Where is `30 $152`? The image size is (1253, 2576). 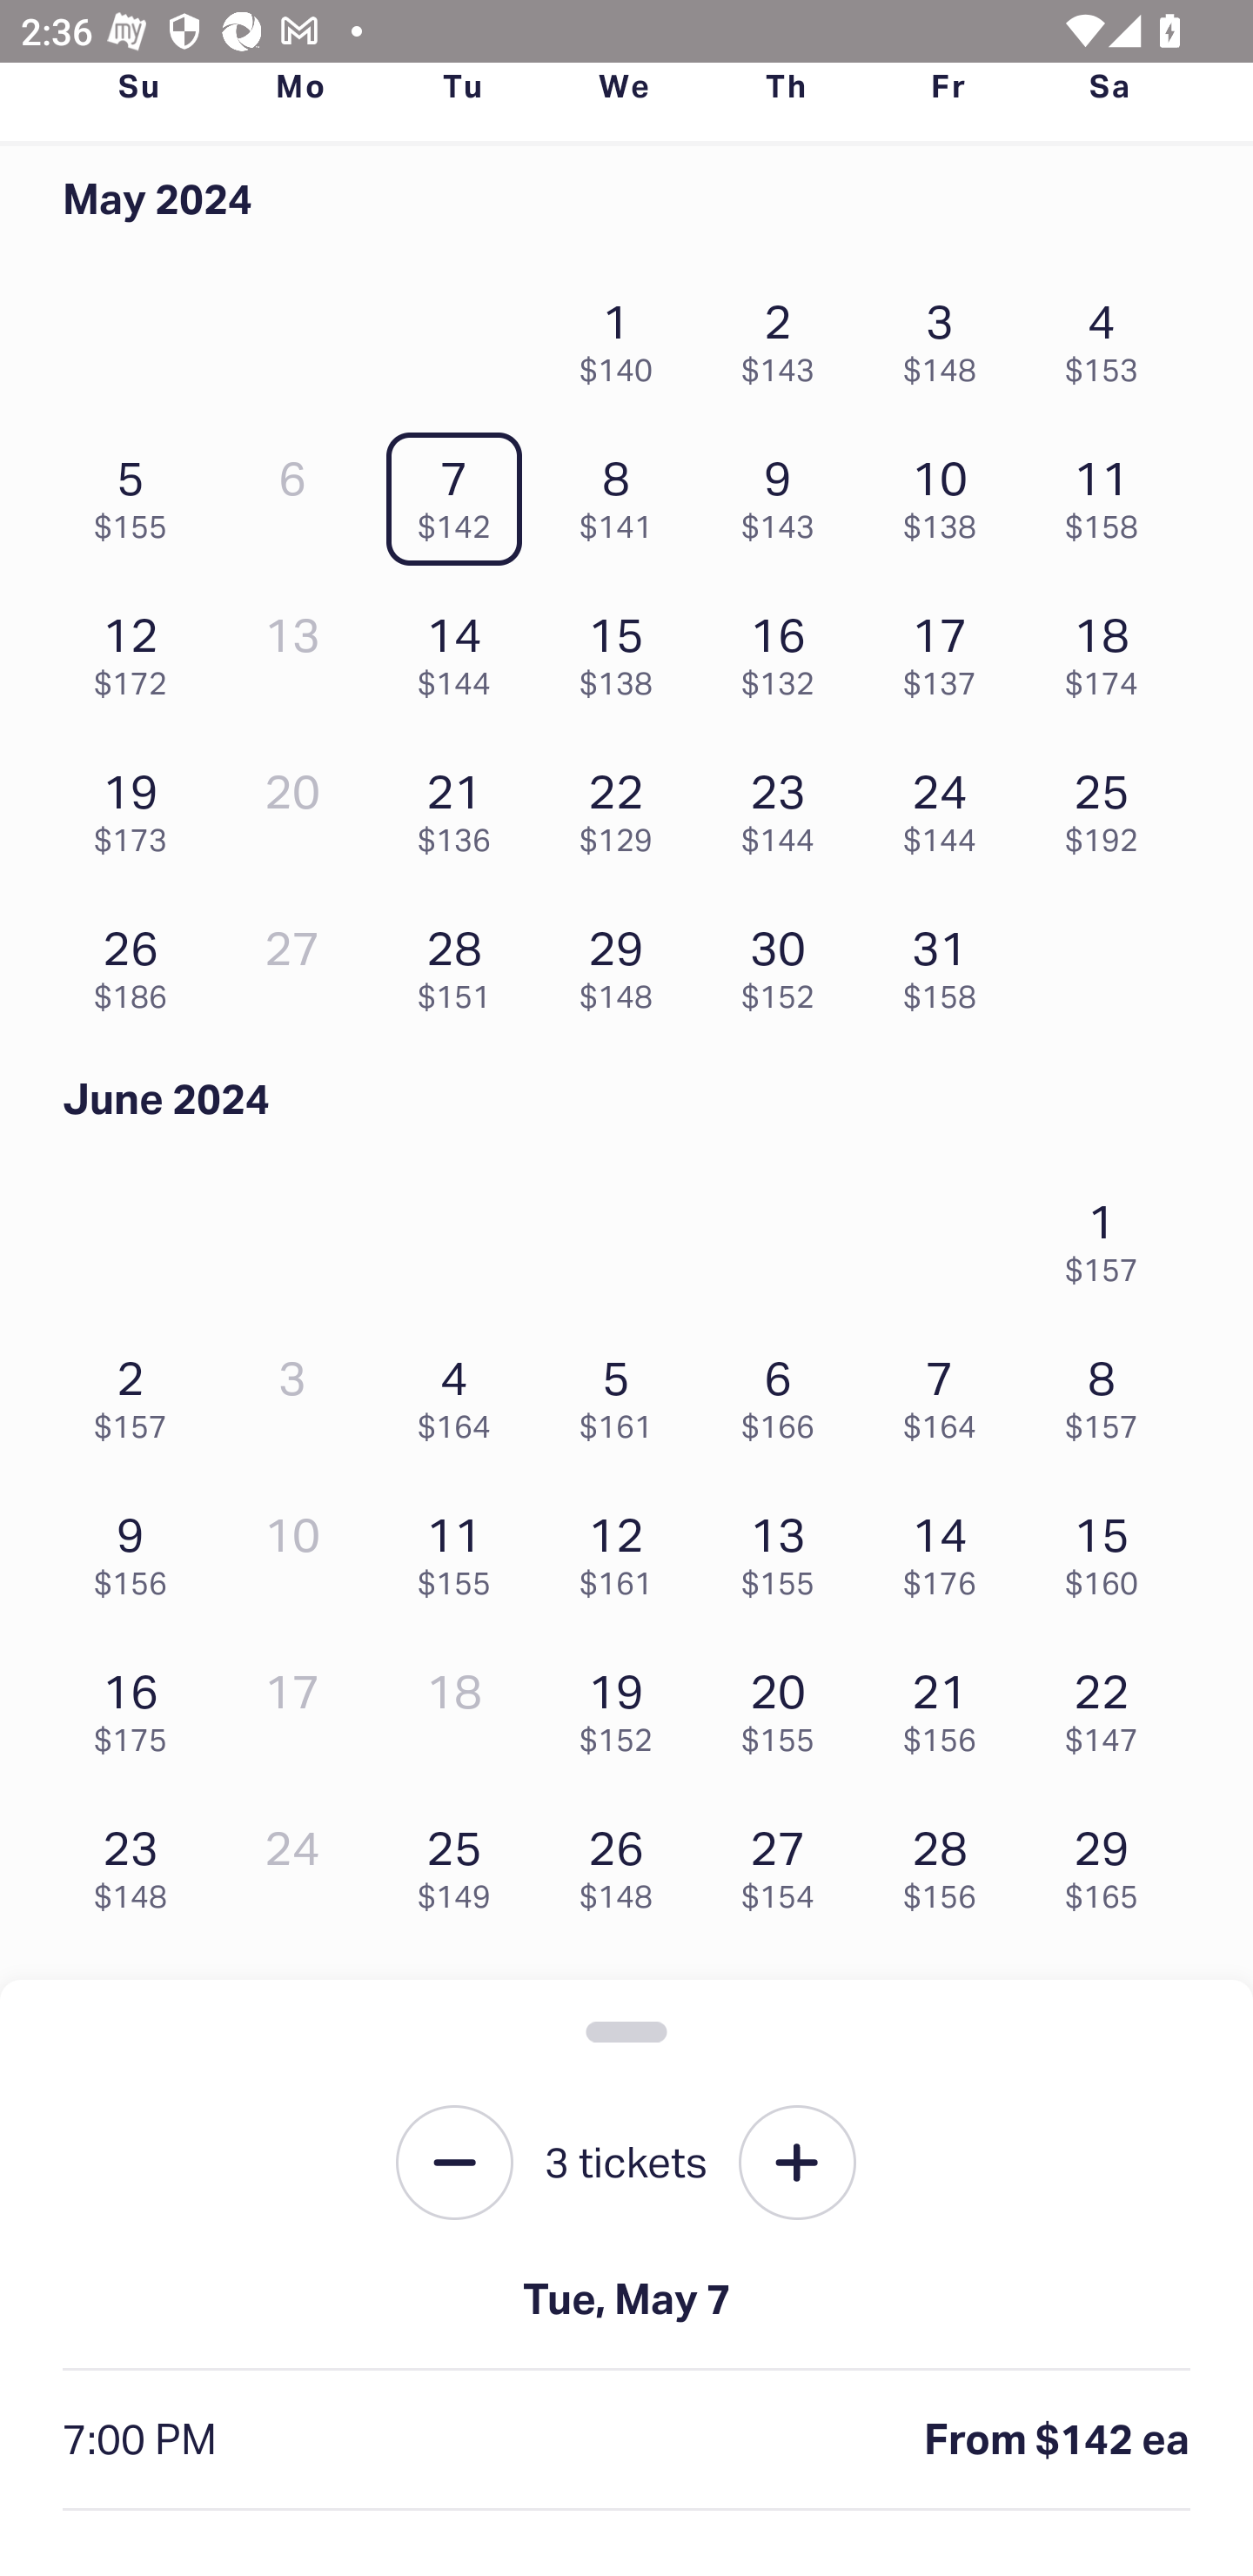 30 $152 is located at coordinates (786, 962).